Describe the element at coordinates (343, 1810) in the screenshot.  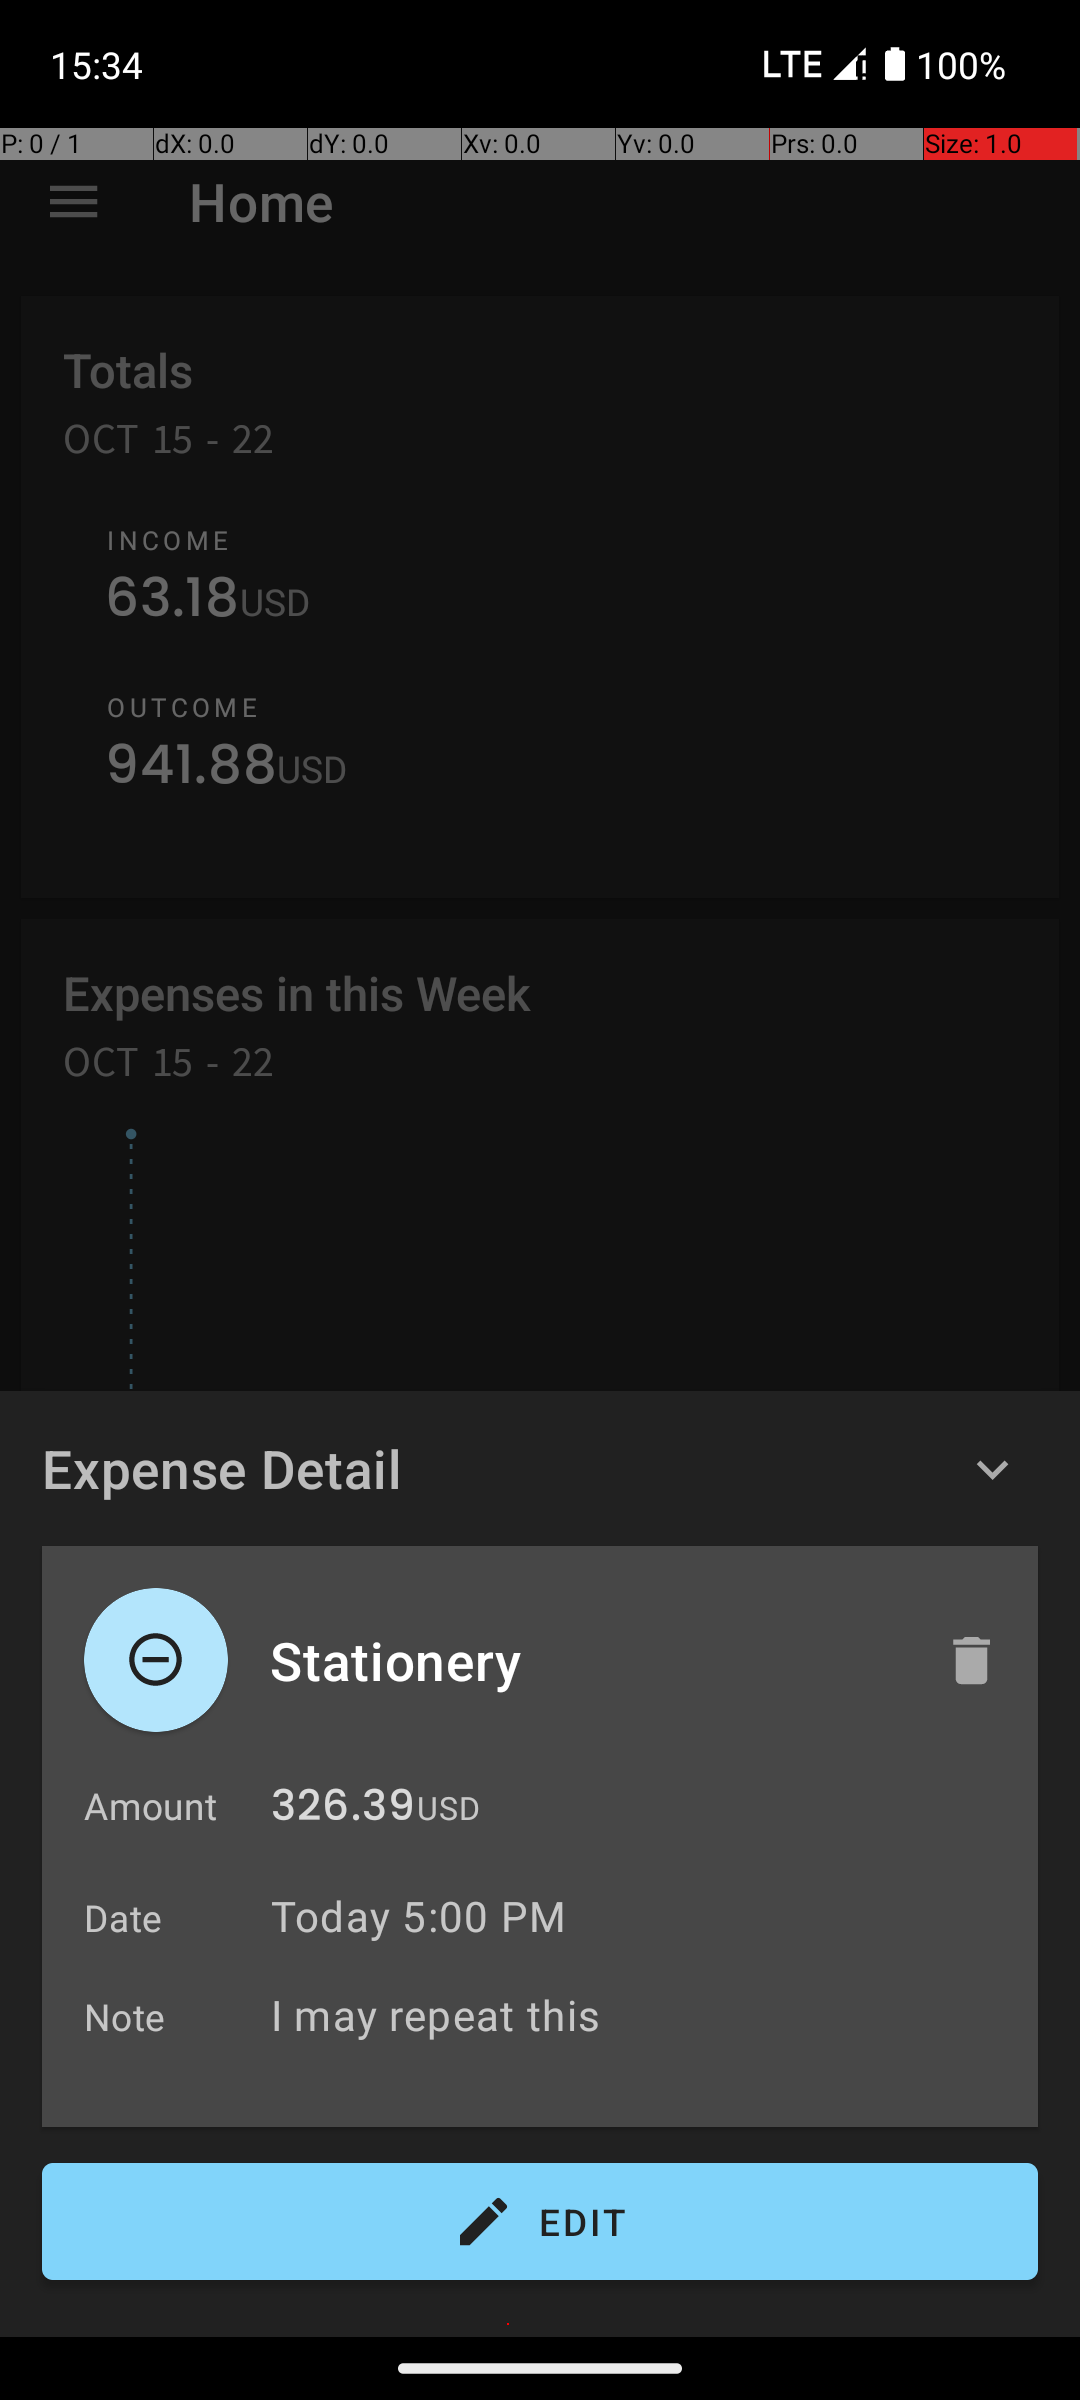
I see `326.39` at that location.